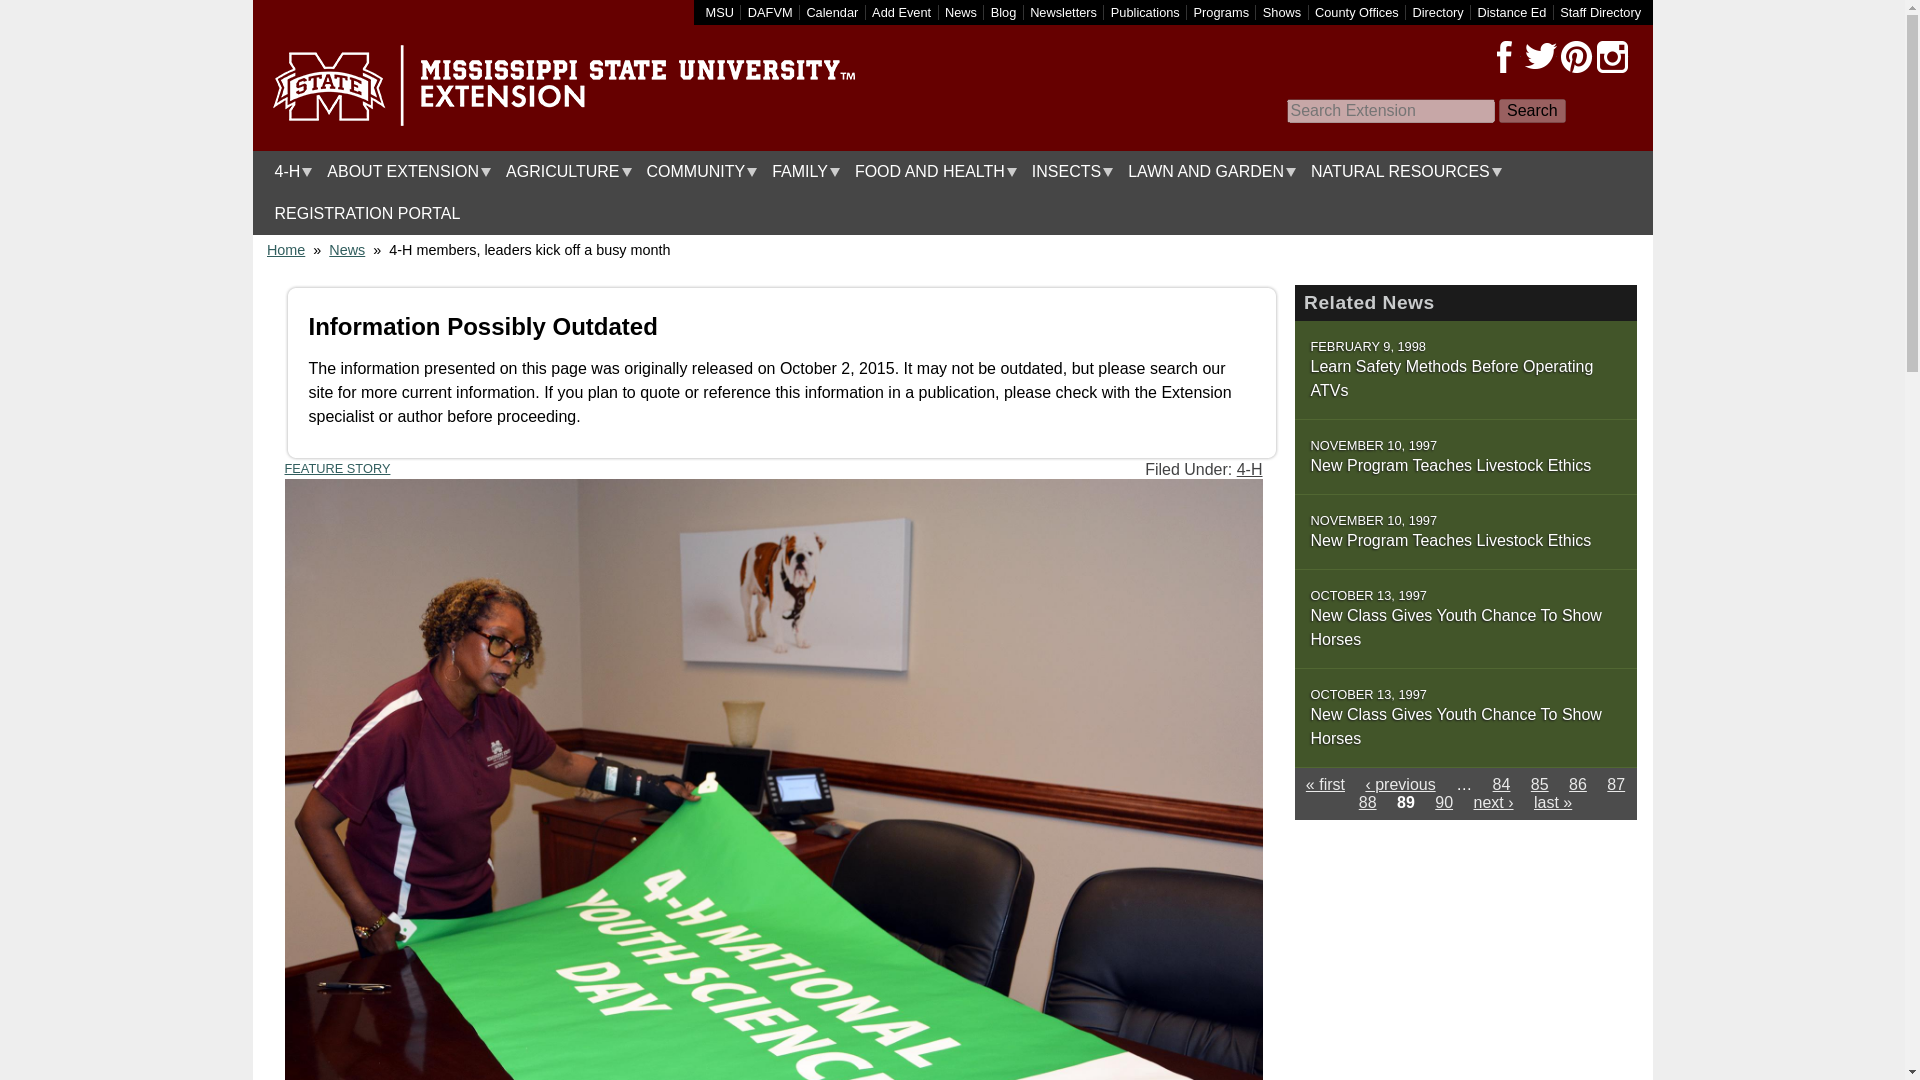 This screenshot has width=1920, height=1080. Describe the element at coordinates (960, 12) in the screenshot. I see `News` at that location.